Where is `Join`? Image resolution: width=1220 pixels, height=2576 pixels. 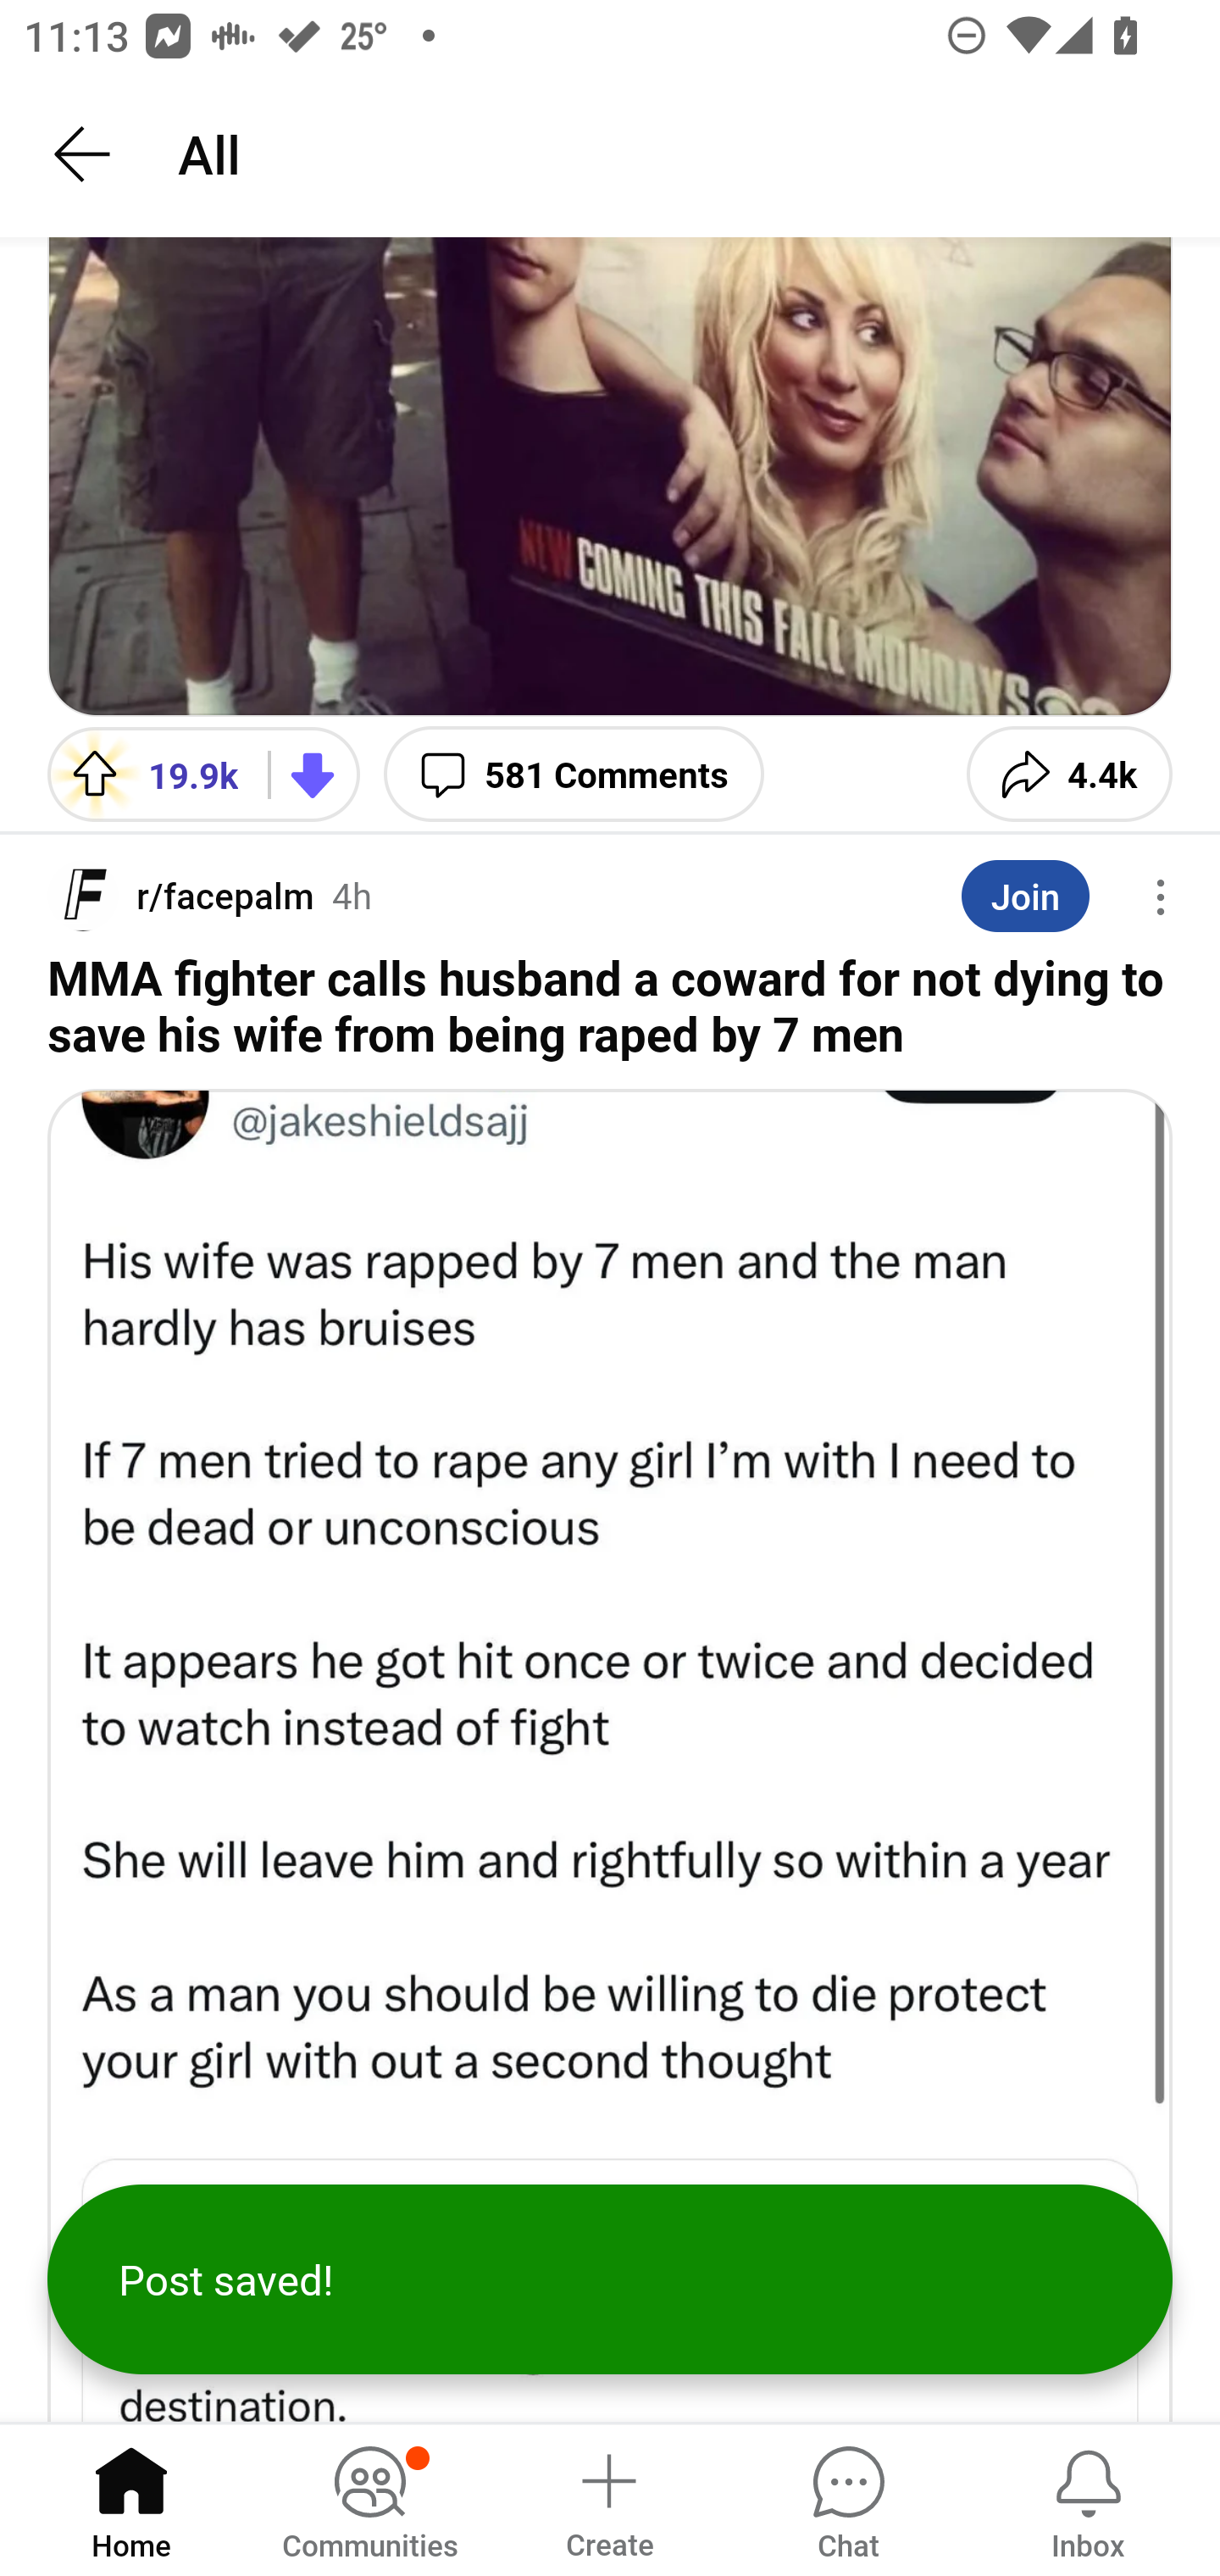 Join is located at coordinates (1025, 895).